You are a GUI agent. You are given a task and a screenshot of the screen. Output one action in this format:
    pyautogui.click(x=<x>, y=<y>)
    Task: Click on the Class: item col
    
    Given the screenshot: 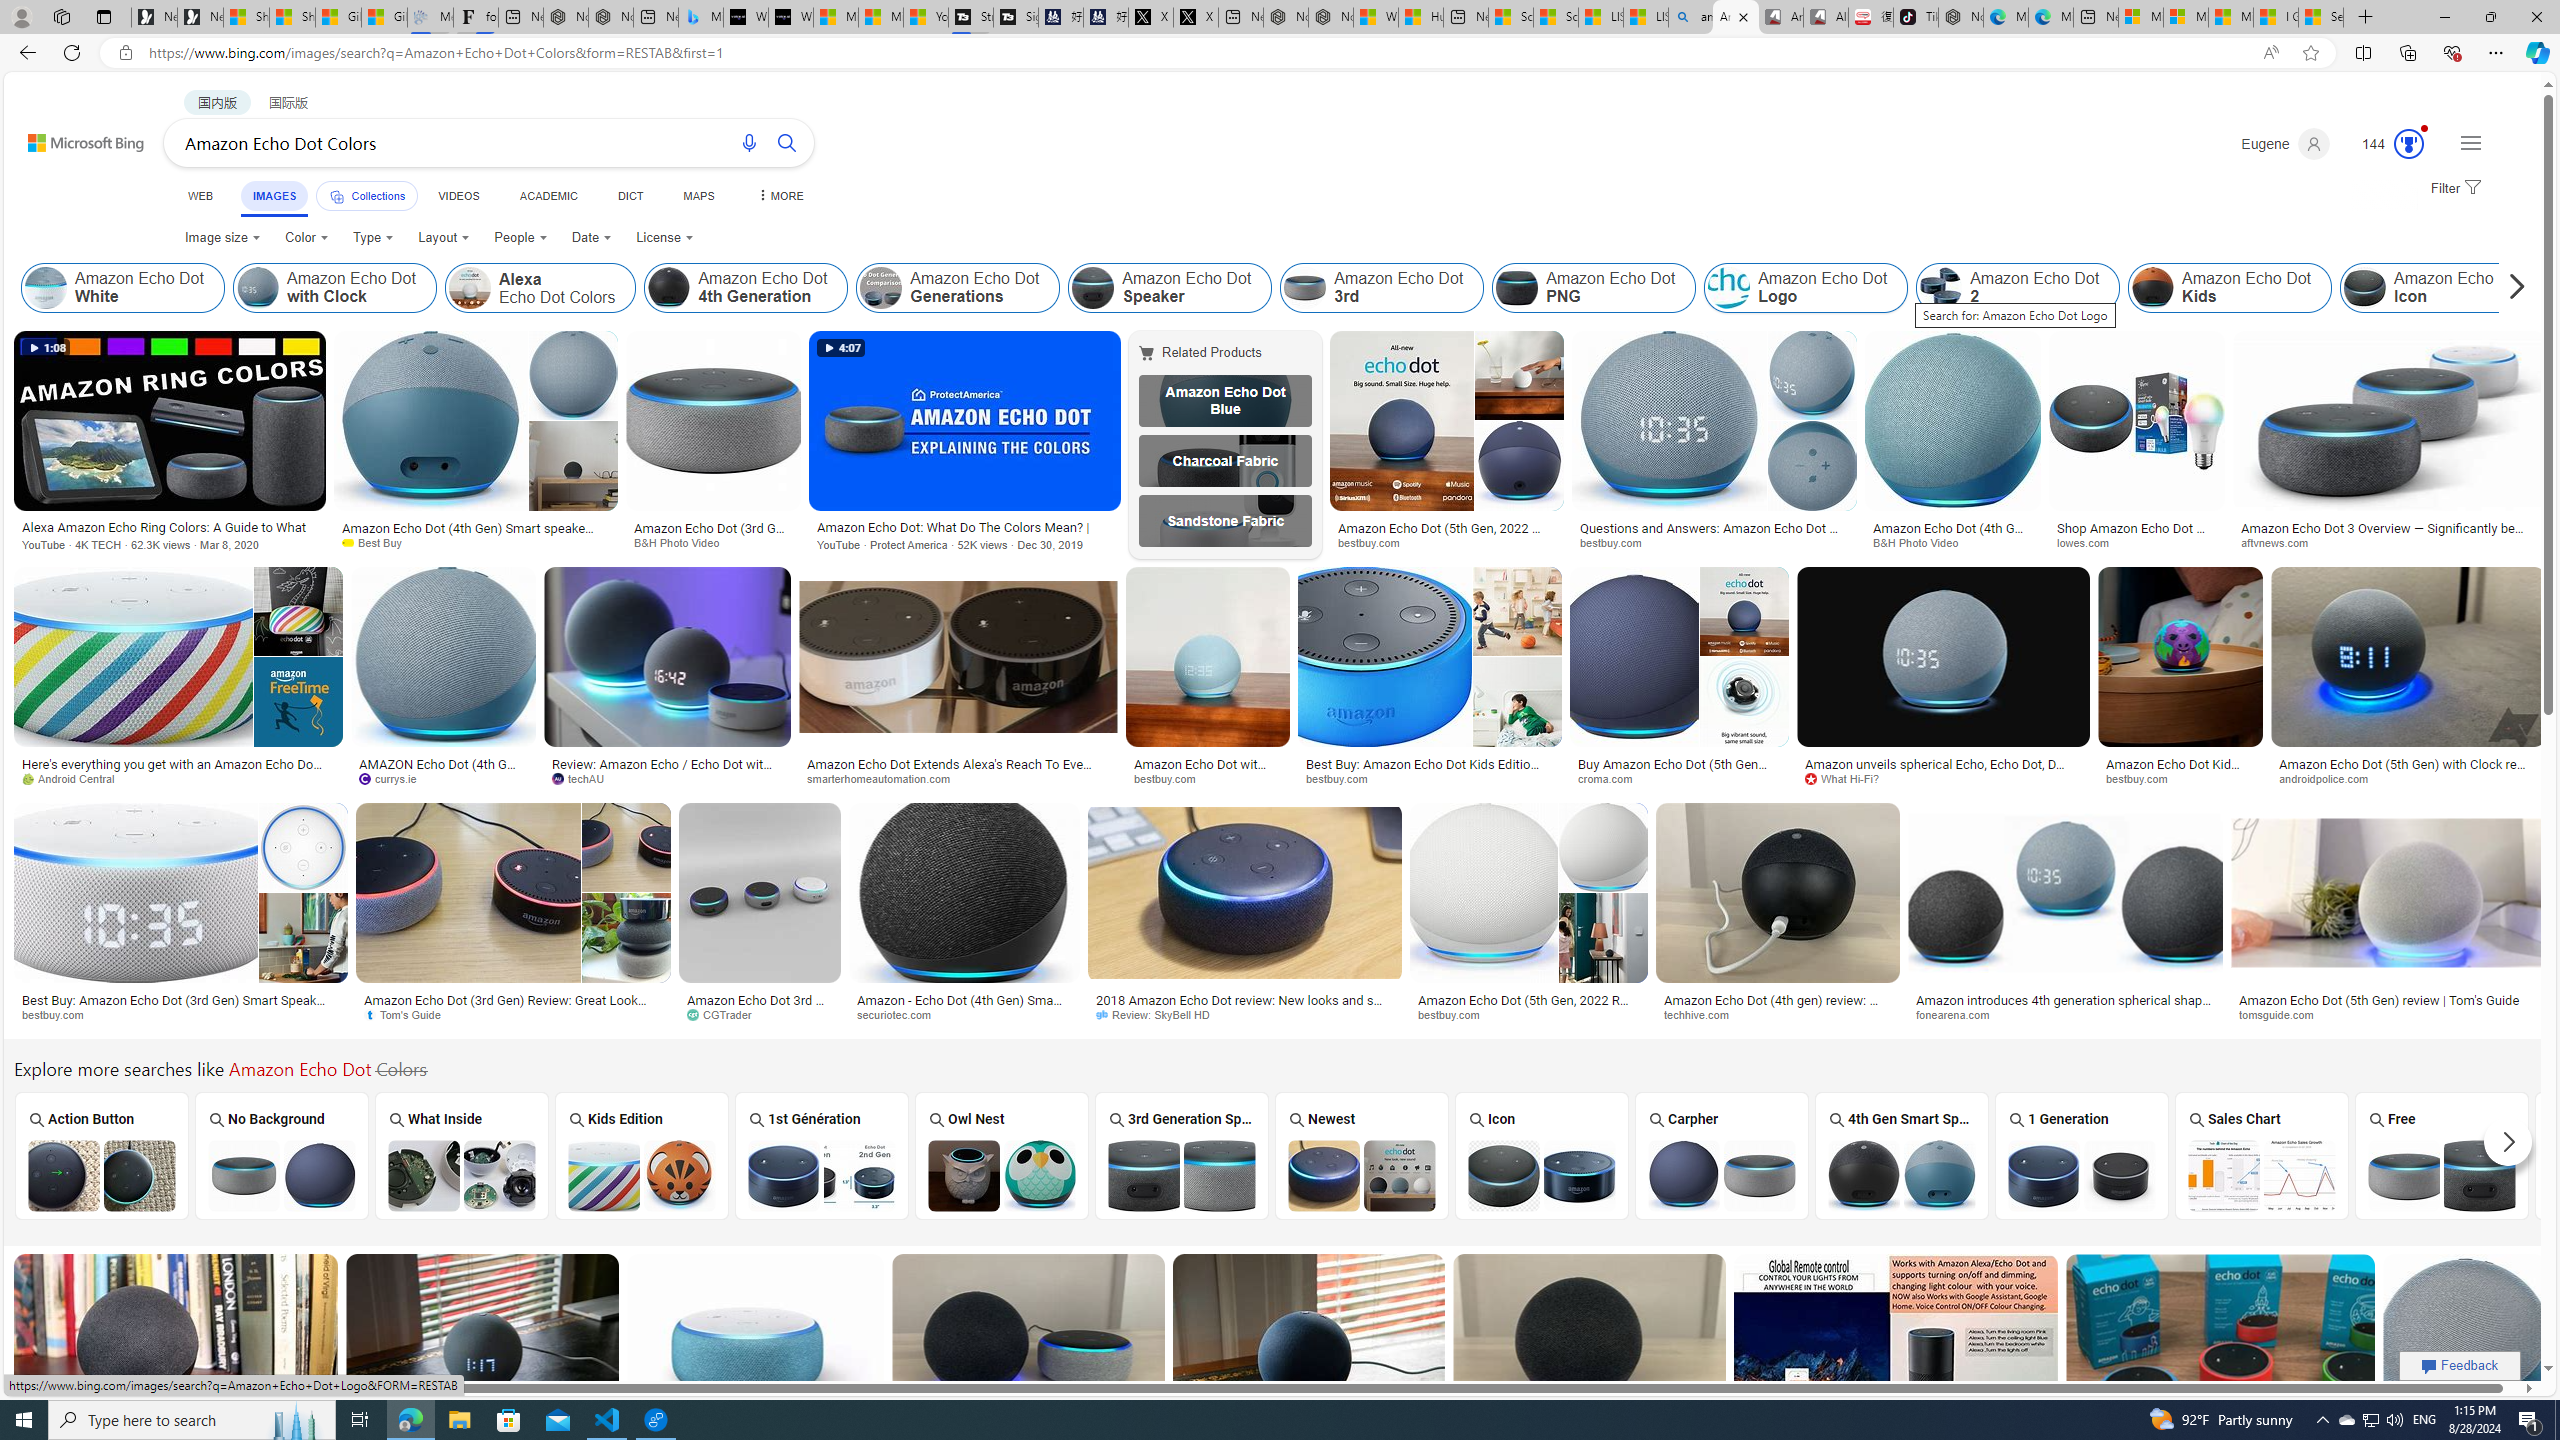 What is the action you would take?
    pyautogui.click(x=2442, y=288)
    